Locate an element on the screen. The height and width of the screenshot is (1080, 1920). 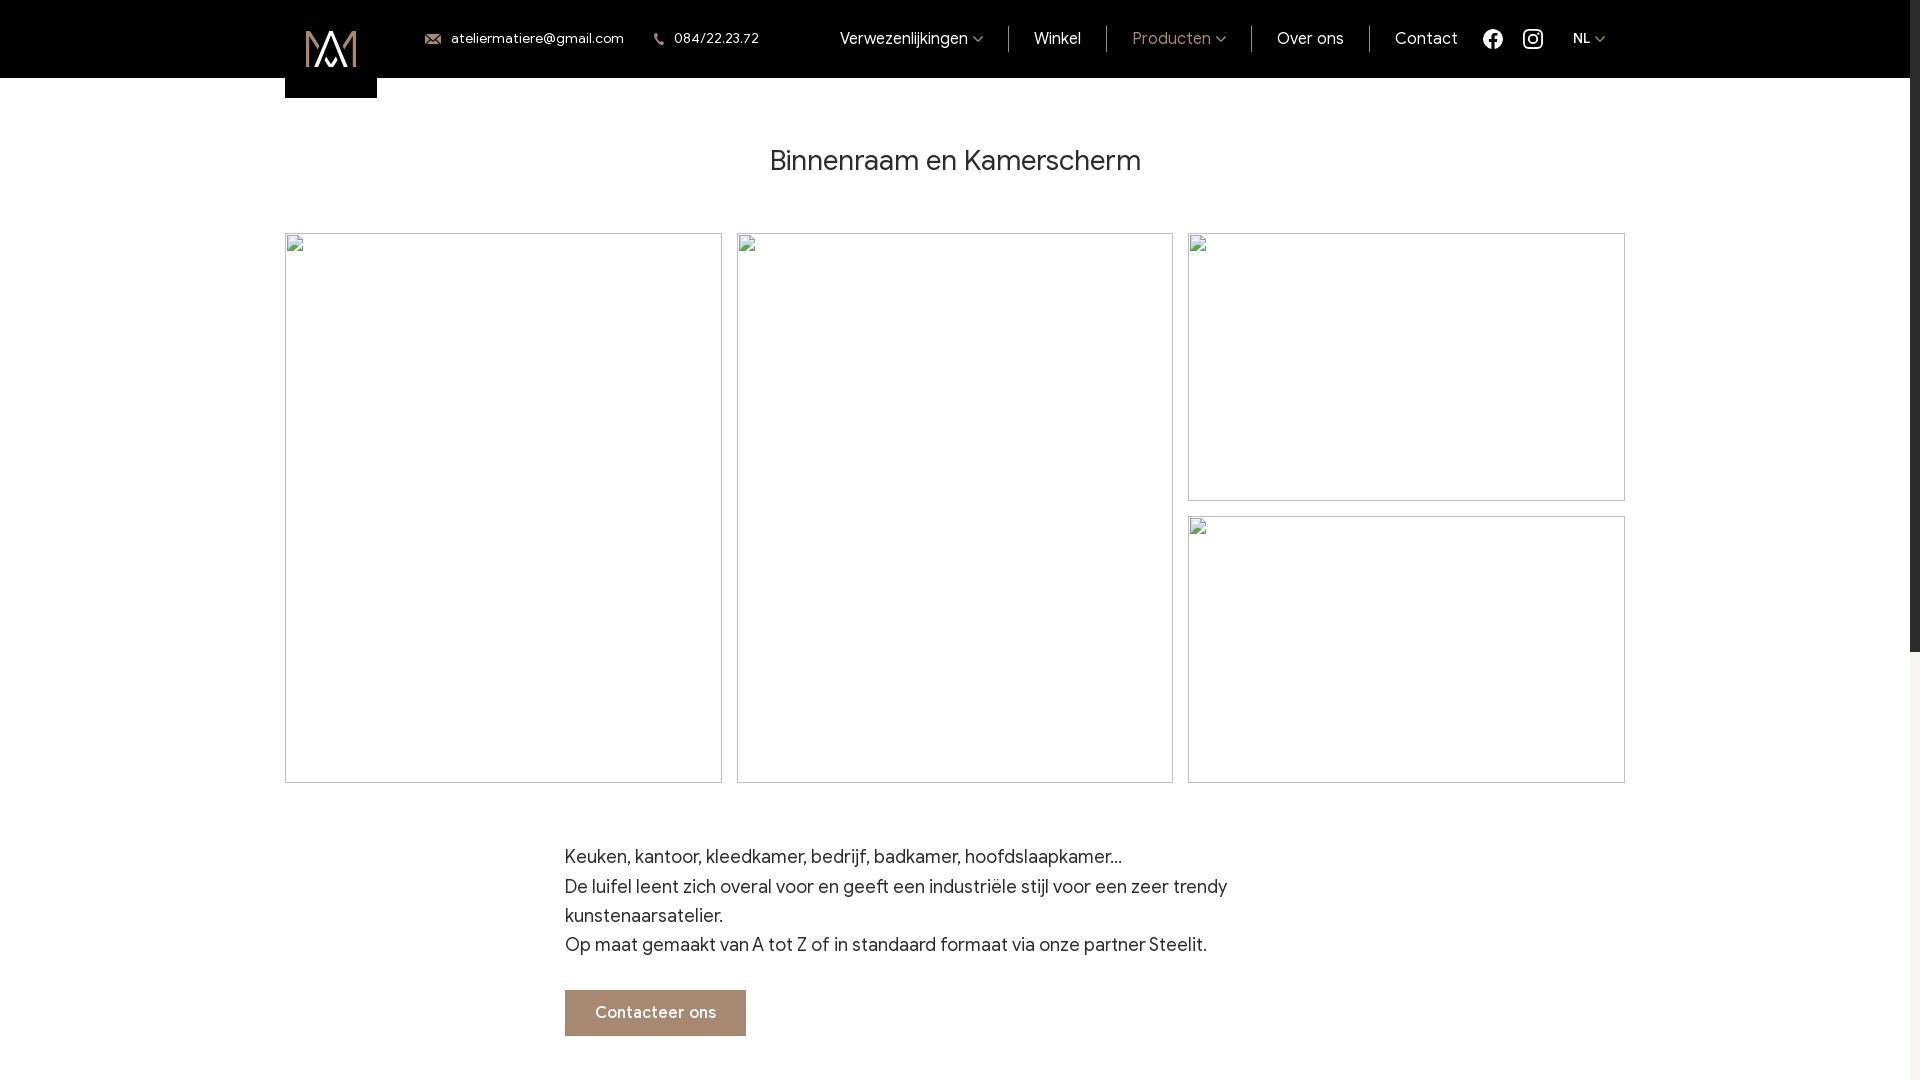
Producten is located at coordinates (1180, 39).